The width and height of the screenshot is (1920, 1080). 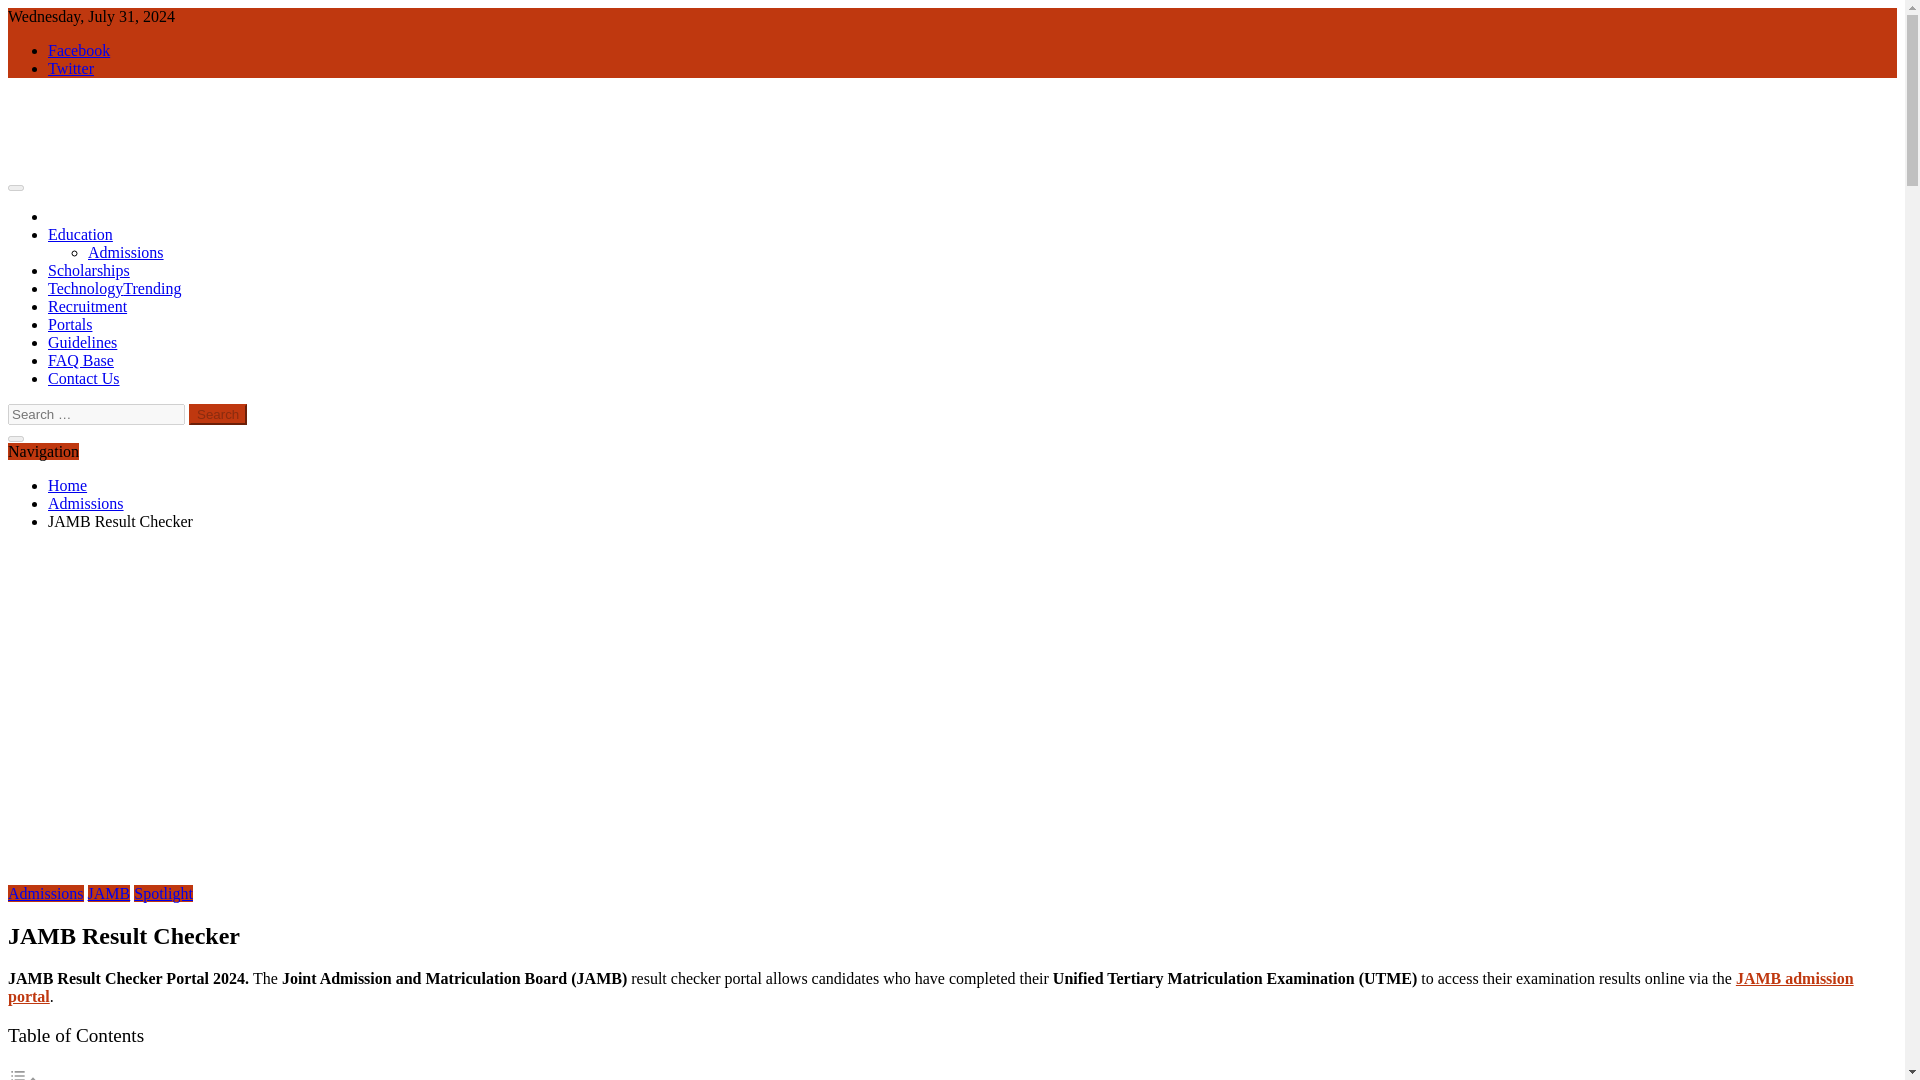 I want to click on Infopeeps, so click(x=39, y=198).